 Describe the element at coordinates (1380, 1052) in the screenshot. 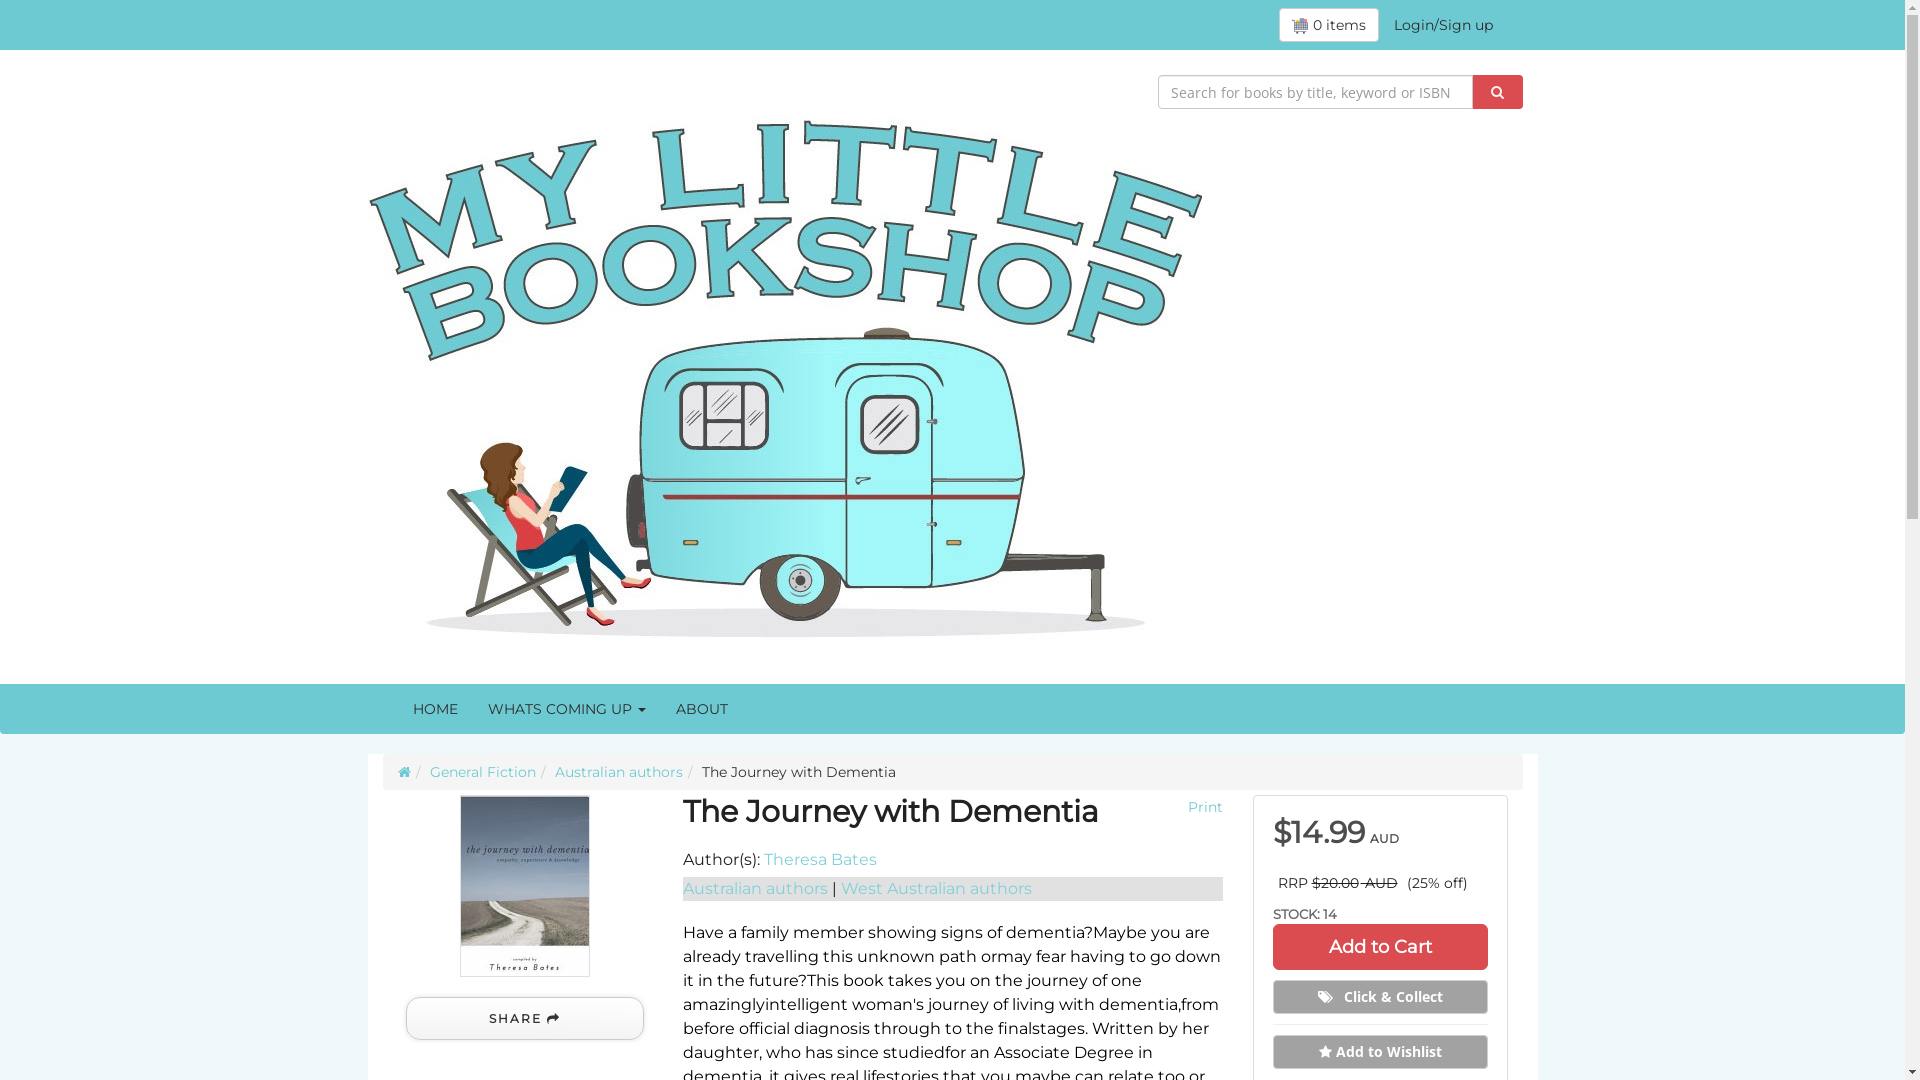

I see `Add to Wishlist` at that location.